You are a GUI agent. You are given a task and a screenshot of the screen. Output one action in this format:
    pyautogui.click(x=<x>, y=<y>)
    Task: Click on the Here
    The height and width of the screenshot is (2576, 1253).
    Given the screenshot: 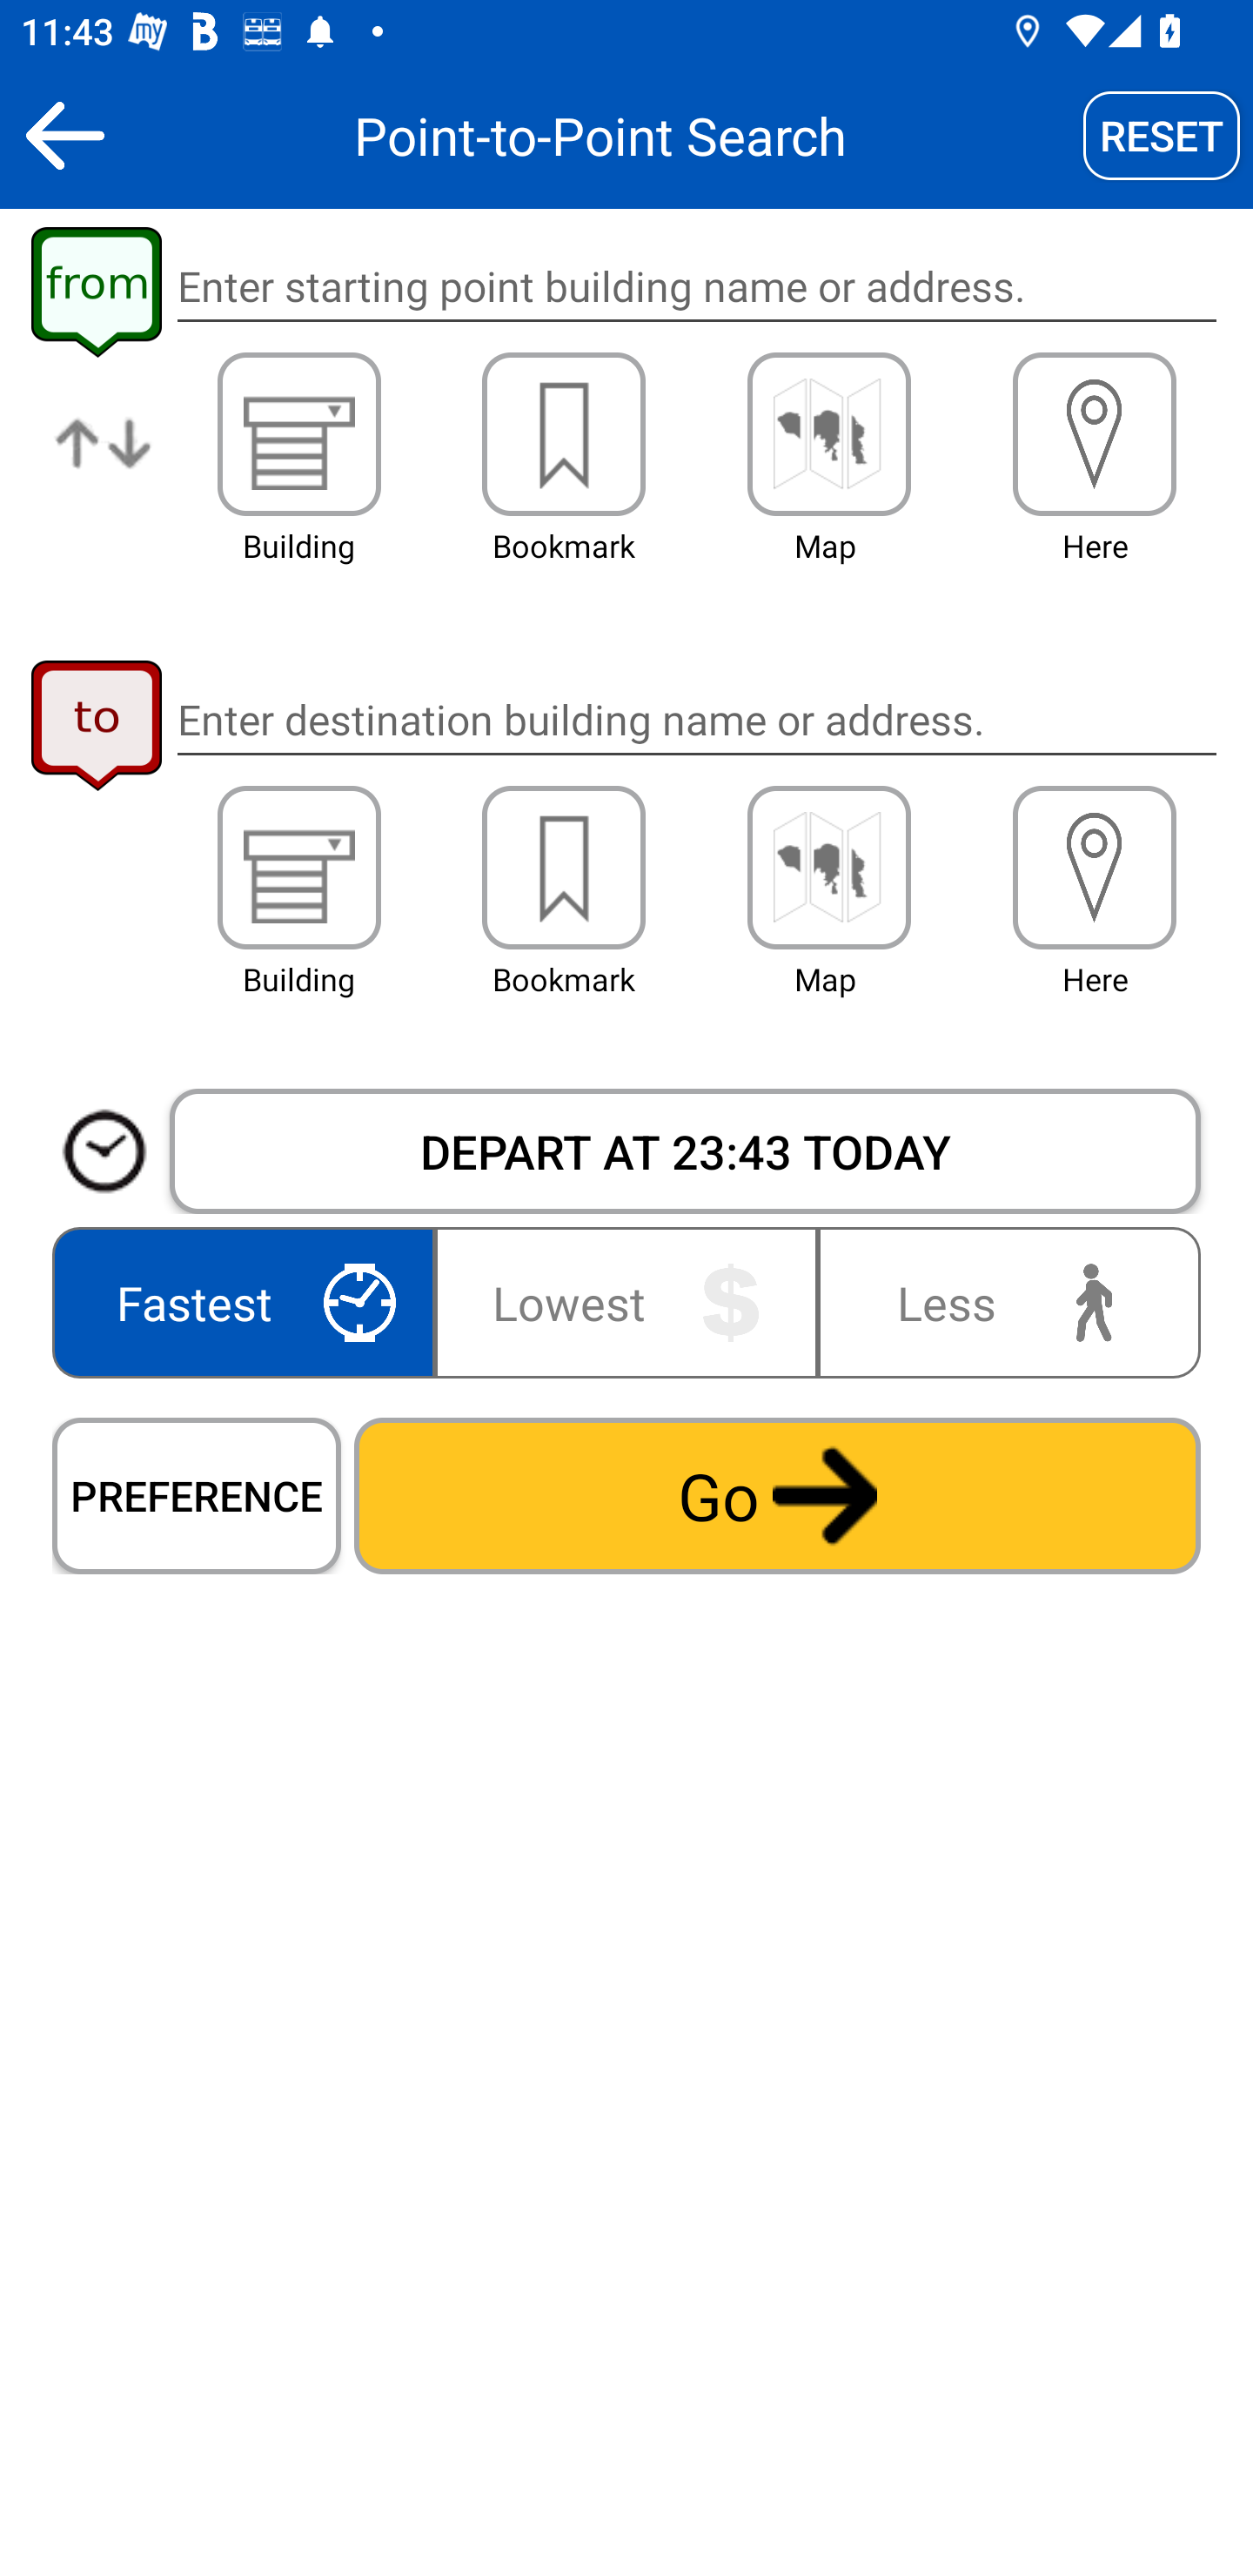 What is the action you would take?
    pyautogui.click(x=1095, y=433)
    